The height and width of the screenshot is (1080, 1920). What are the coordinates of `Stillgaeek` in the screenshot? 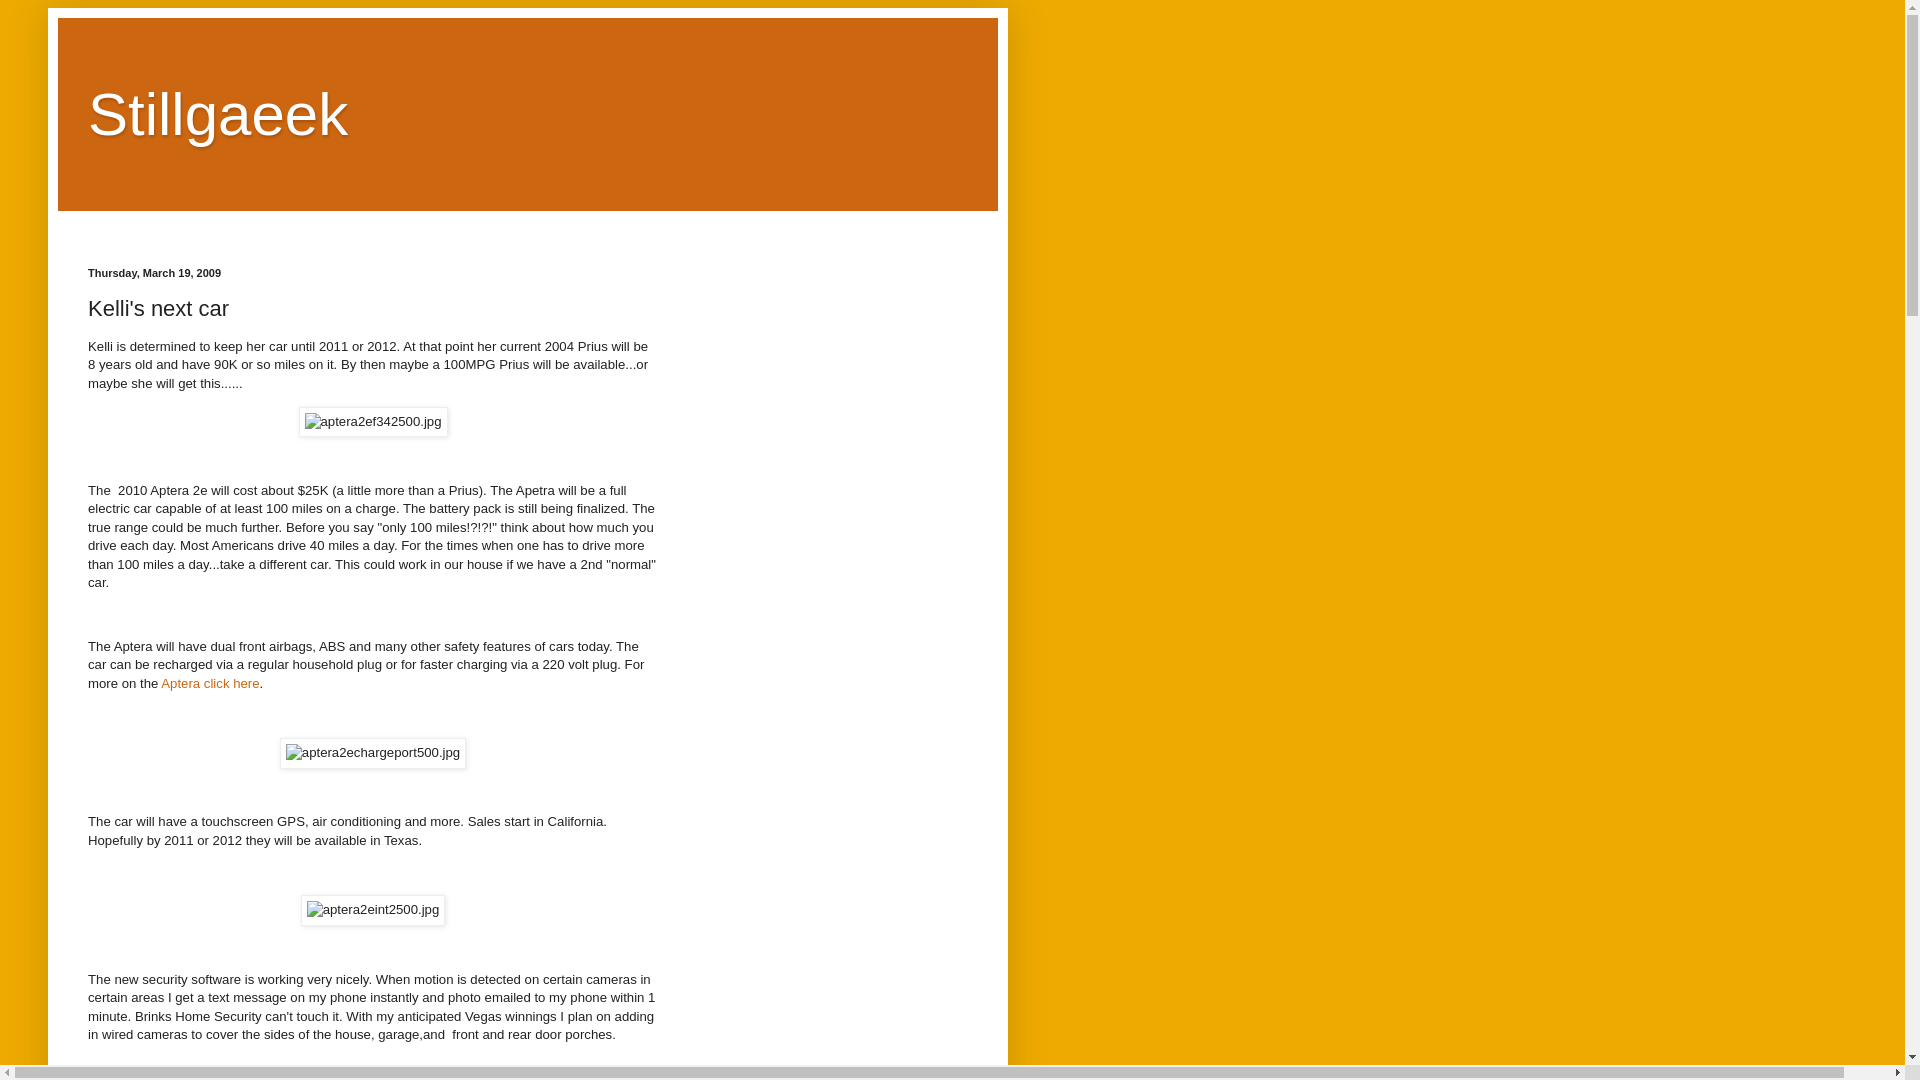 It's located at (218, 114).